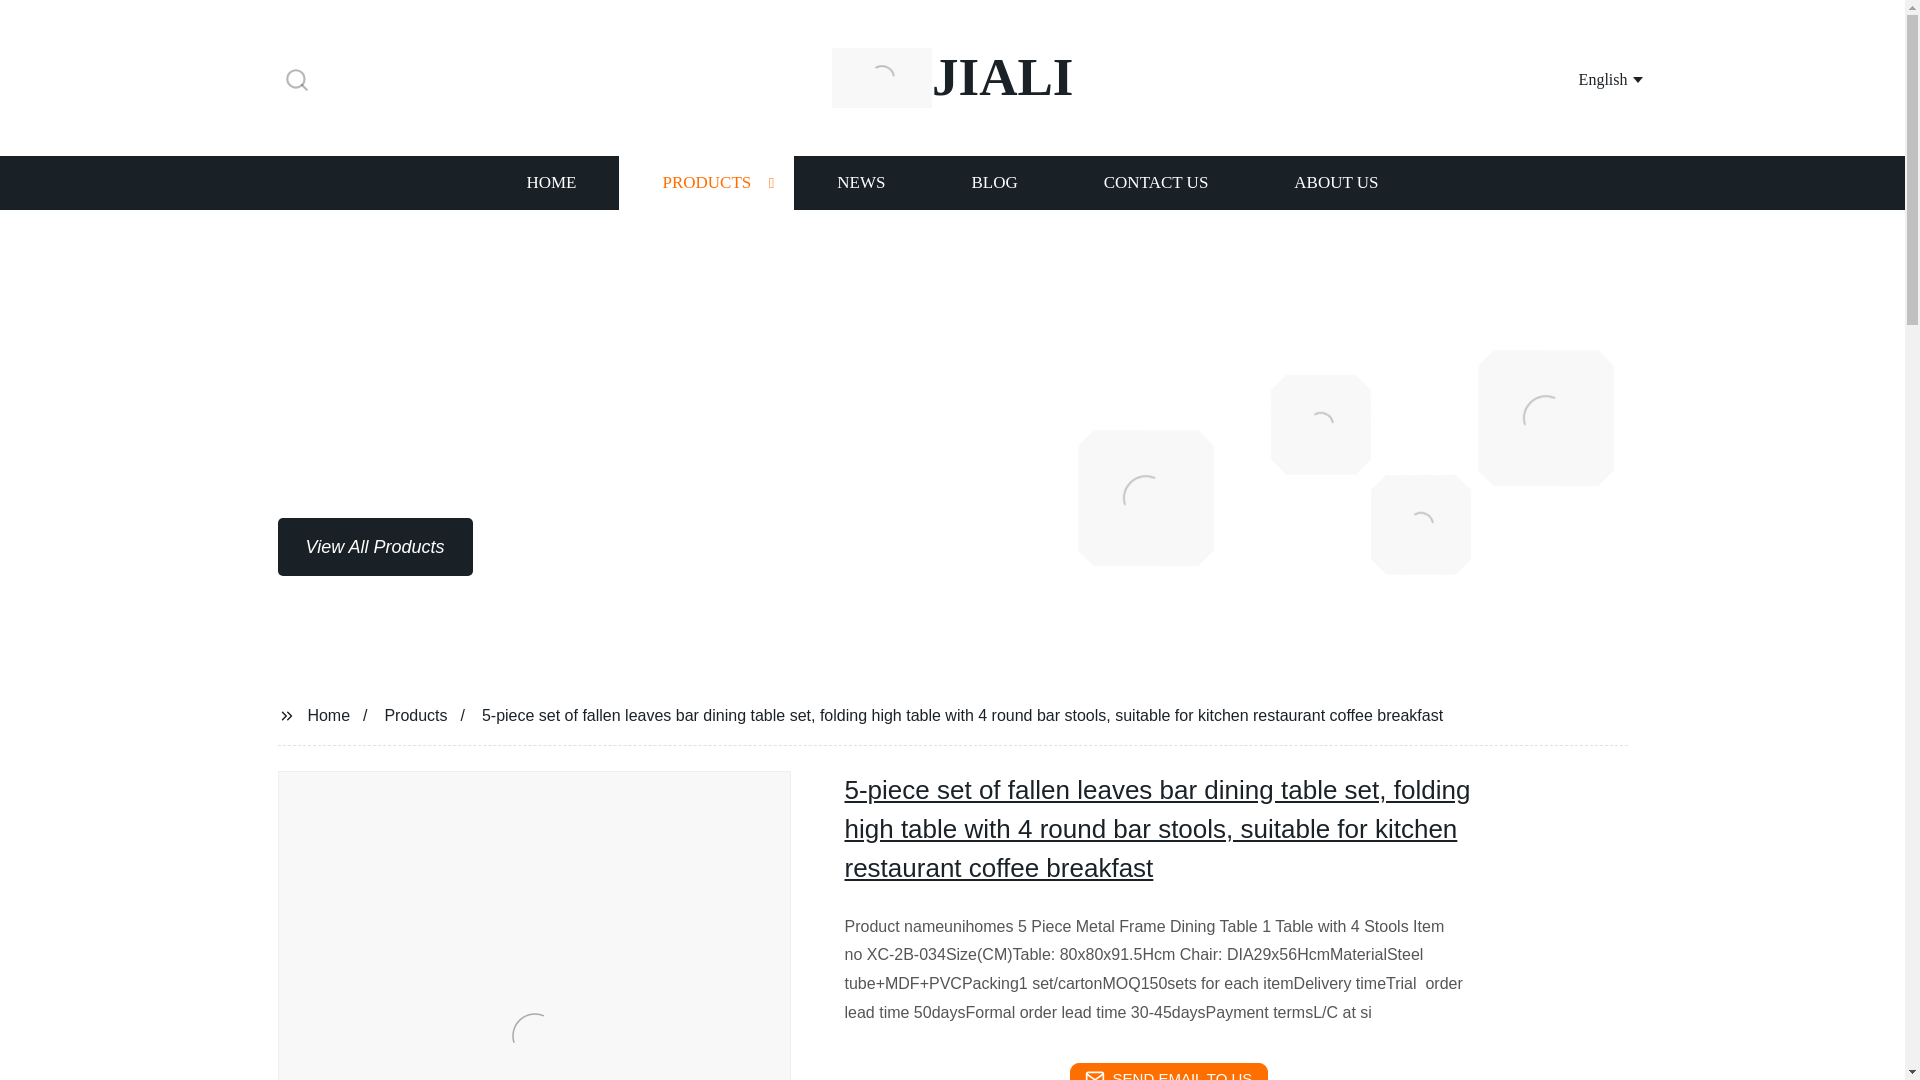 Image resolution: width=1920 pixels, height=1080 pixels. What do you see at coordinates (328, 714) in the screenshot?
I see `Home` at bounding box center [328, 714].